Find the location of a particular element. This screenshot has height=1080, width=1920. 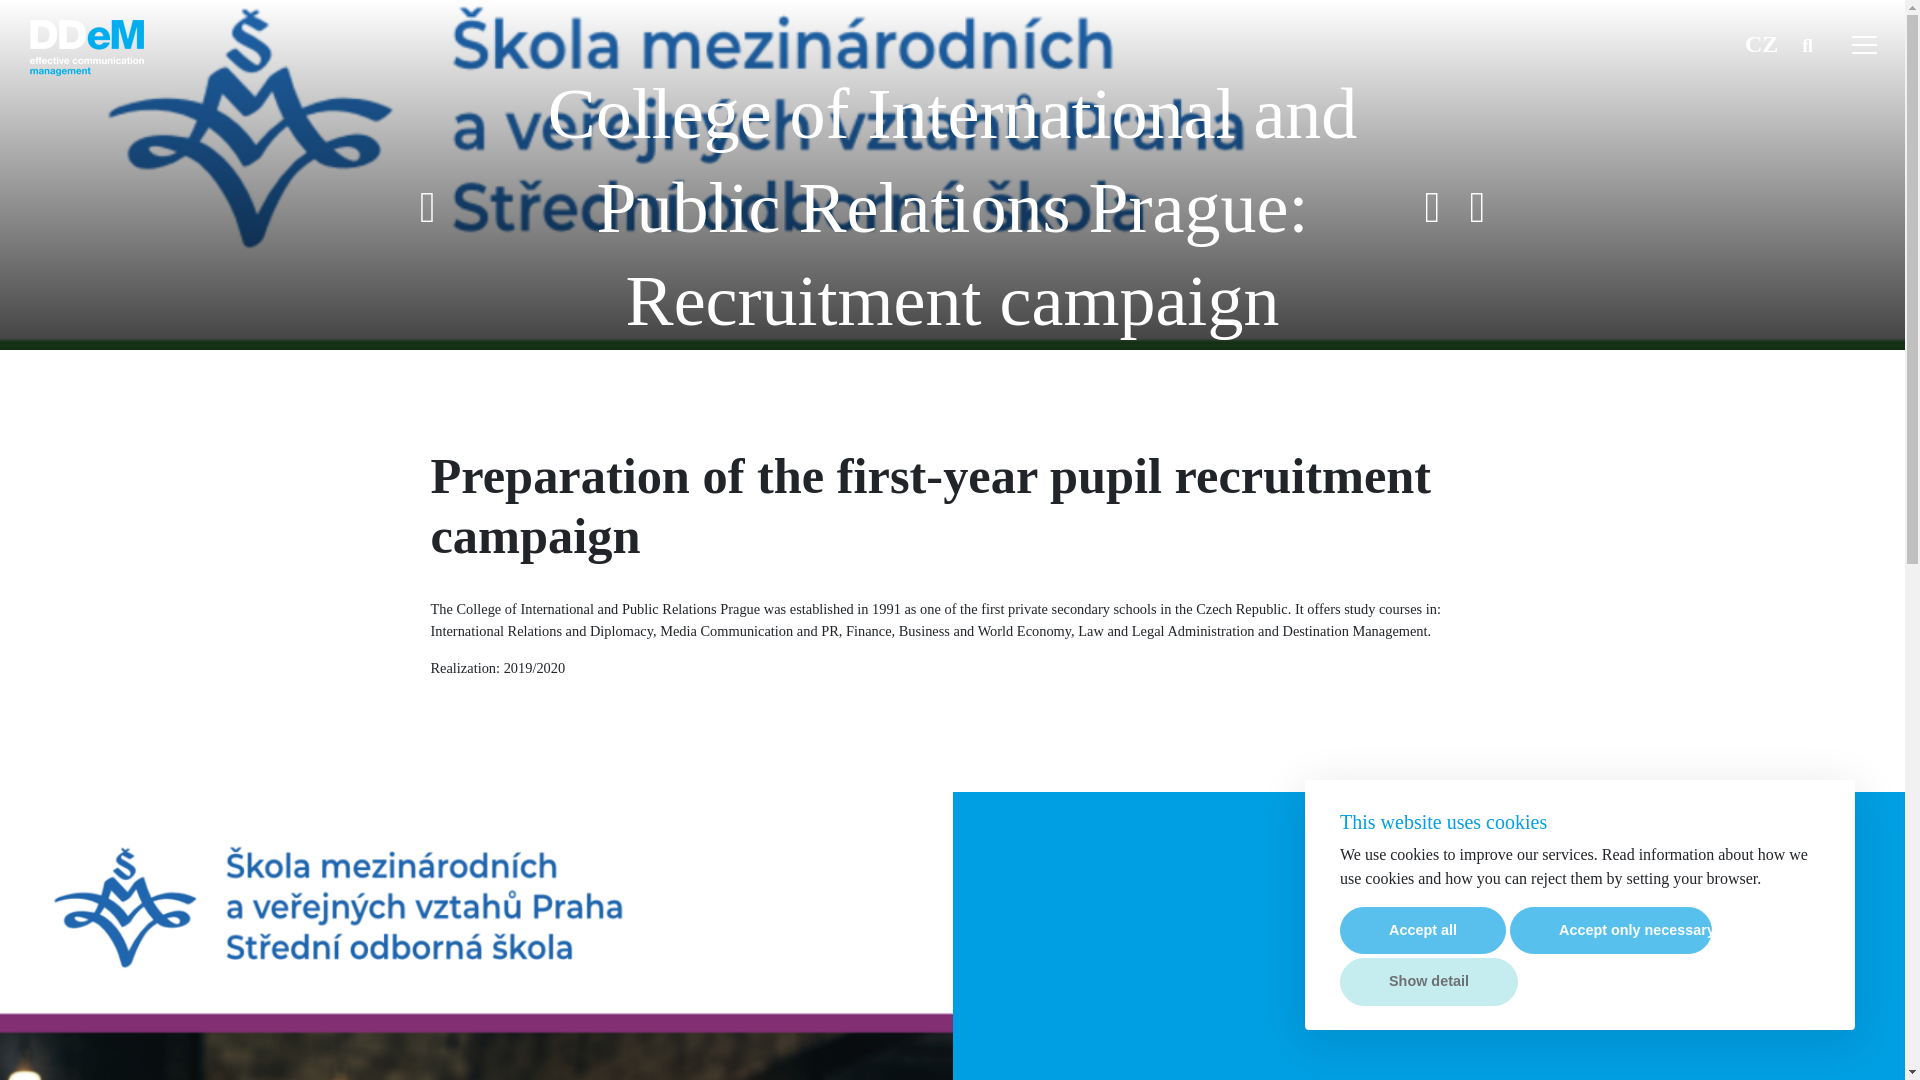

Open in new window is located at coordinates (476, 1049).